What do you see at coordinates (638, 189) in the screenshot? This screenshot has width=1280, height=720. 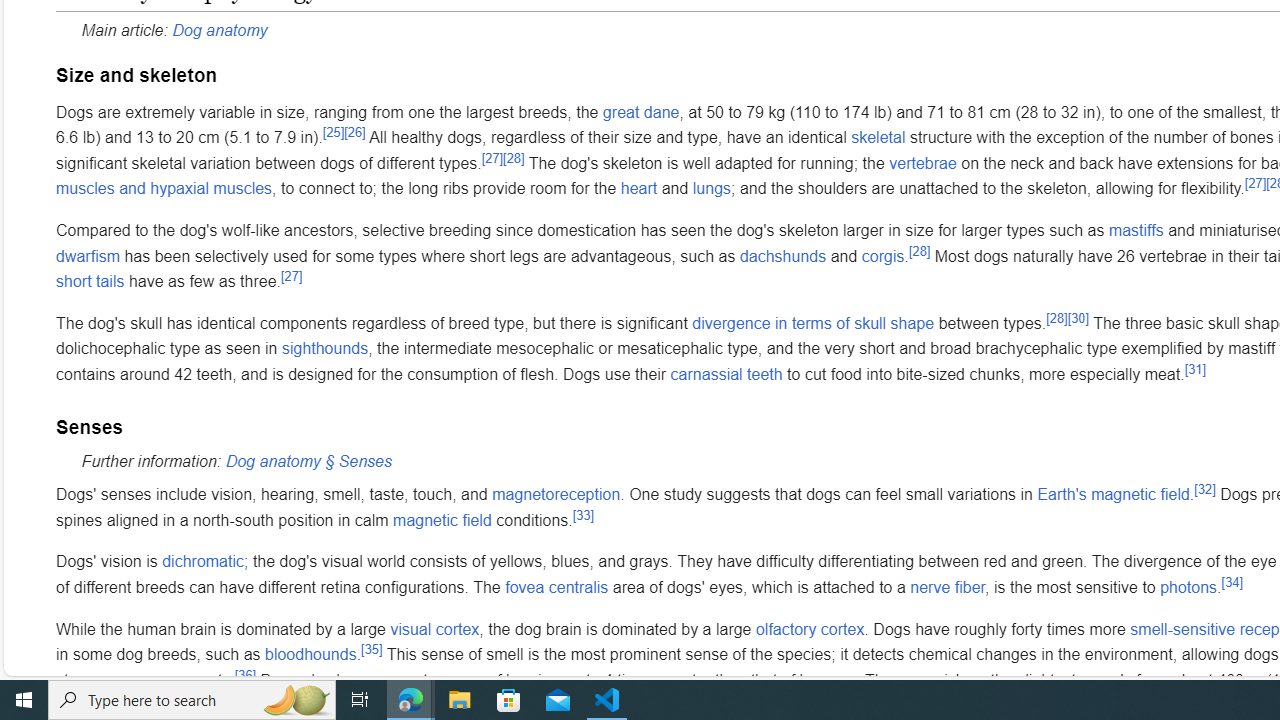 I see `heart` at bounding box center [638, 189].